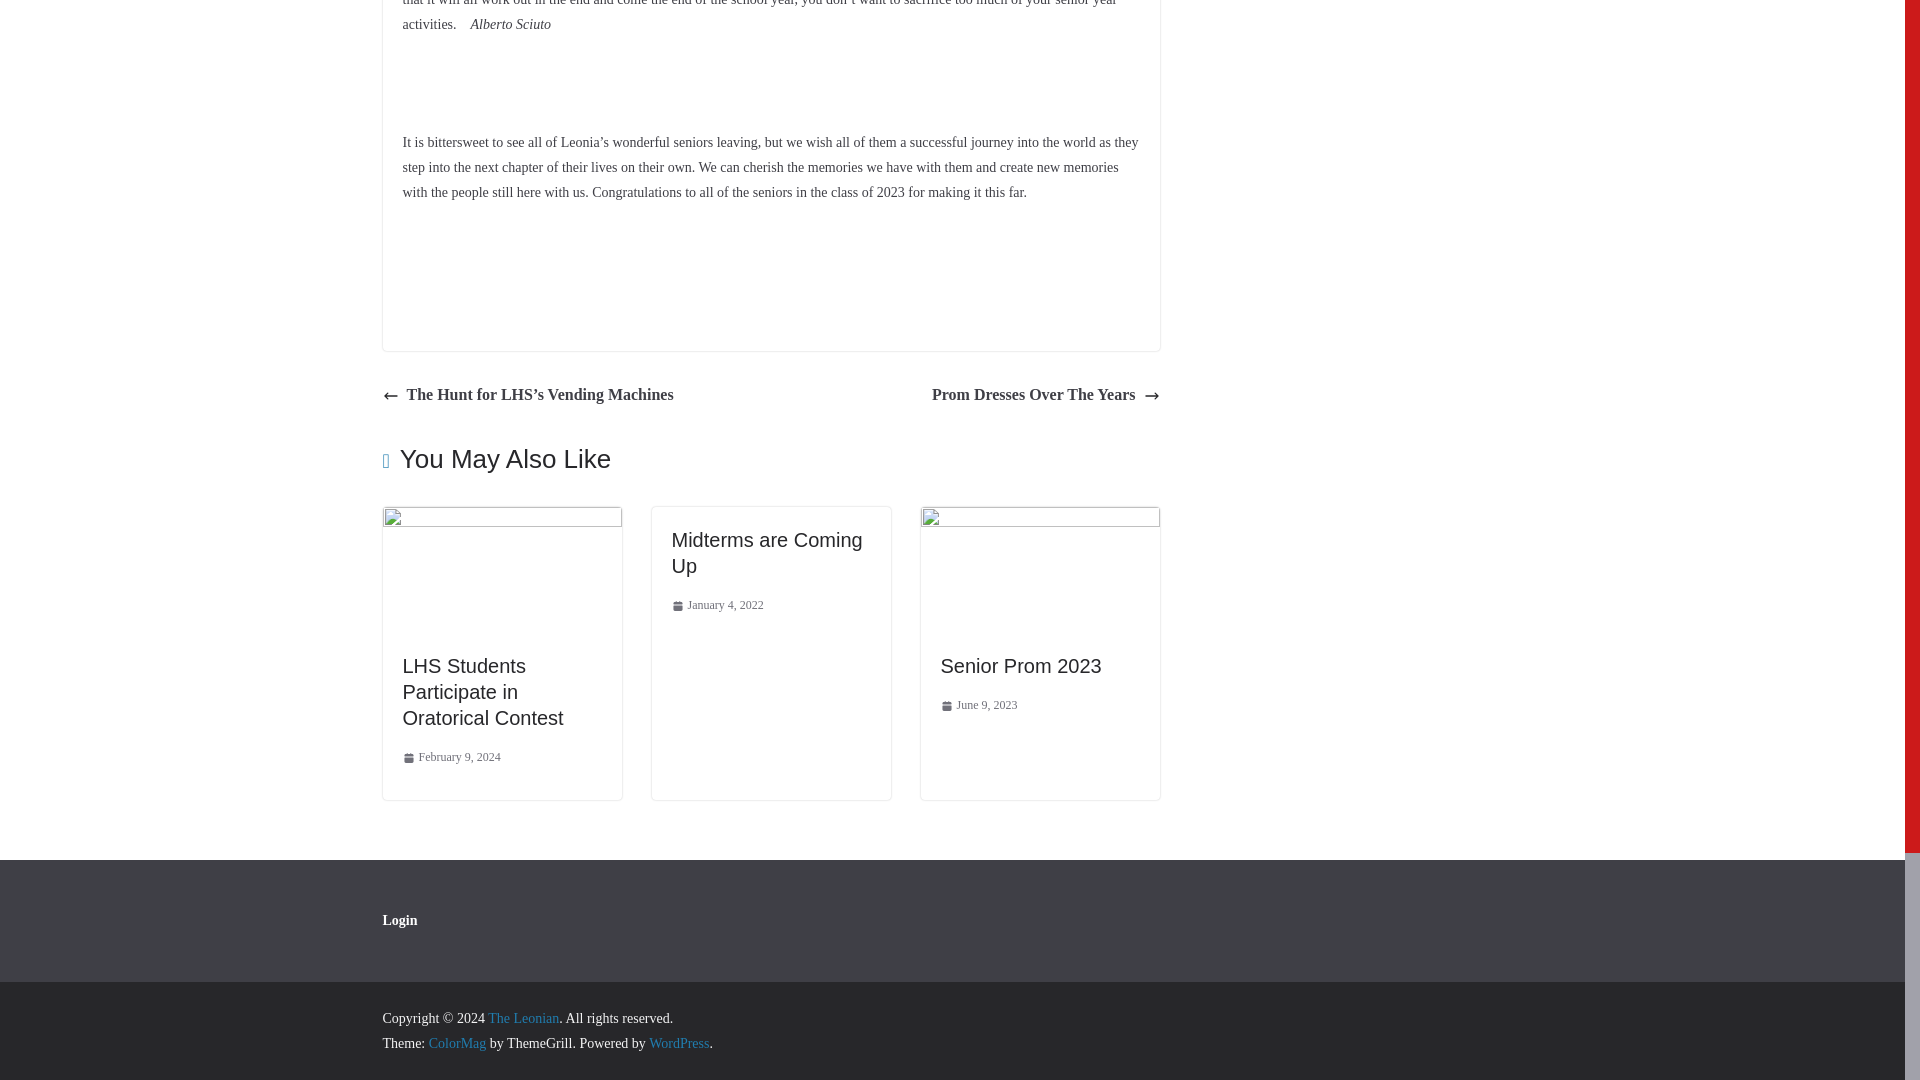  Describe the element at coordinates (399, 920) in the screenshot. I see `Login` at that location.